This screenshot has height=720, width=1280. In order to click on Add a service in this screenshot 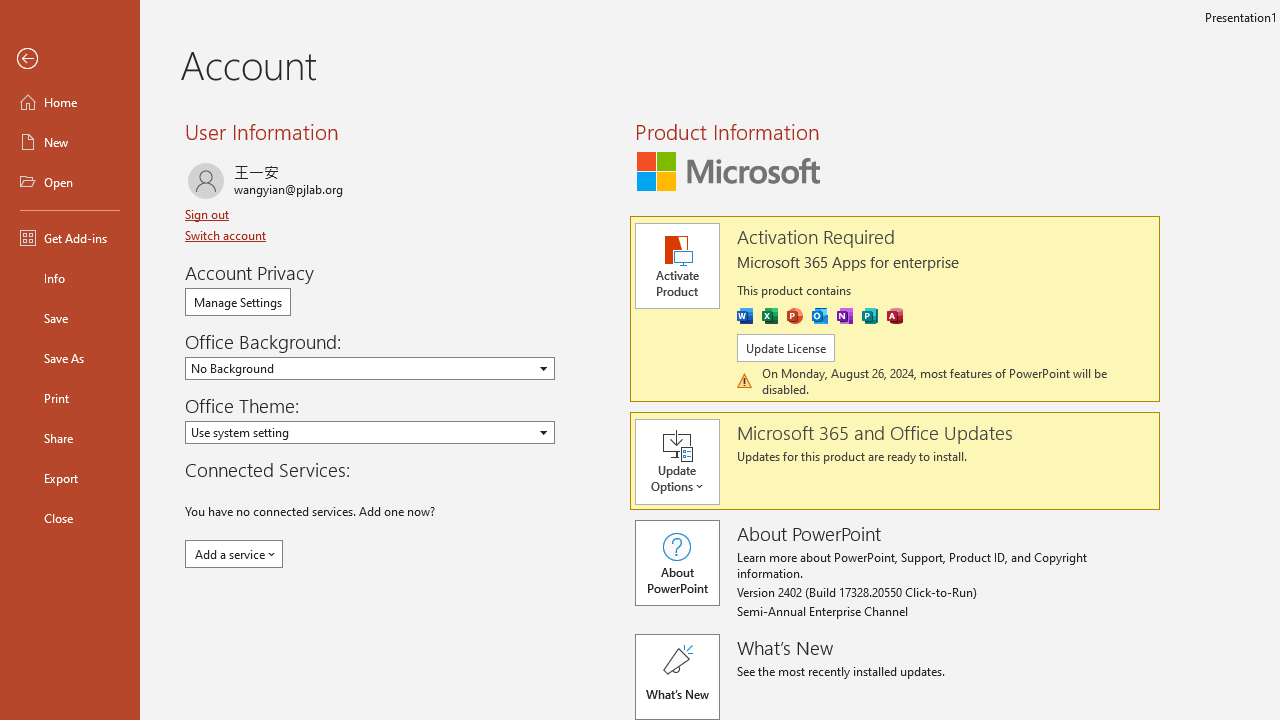, I will do `click(234, 554)`.